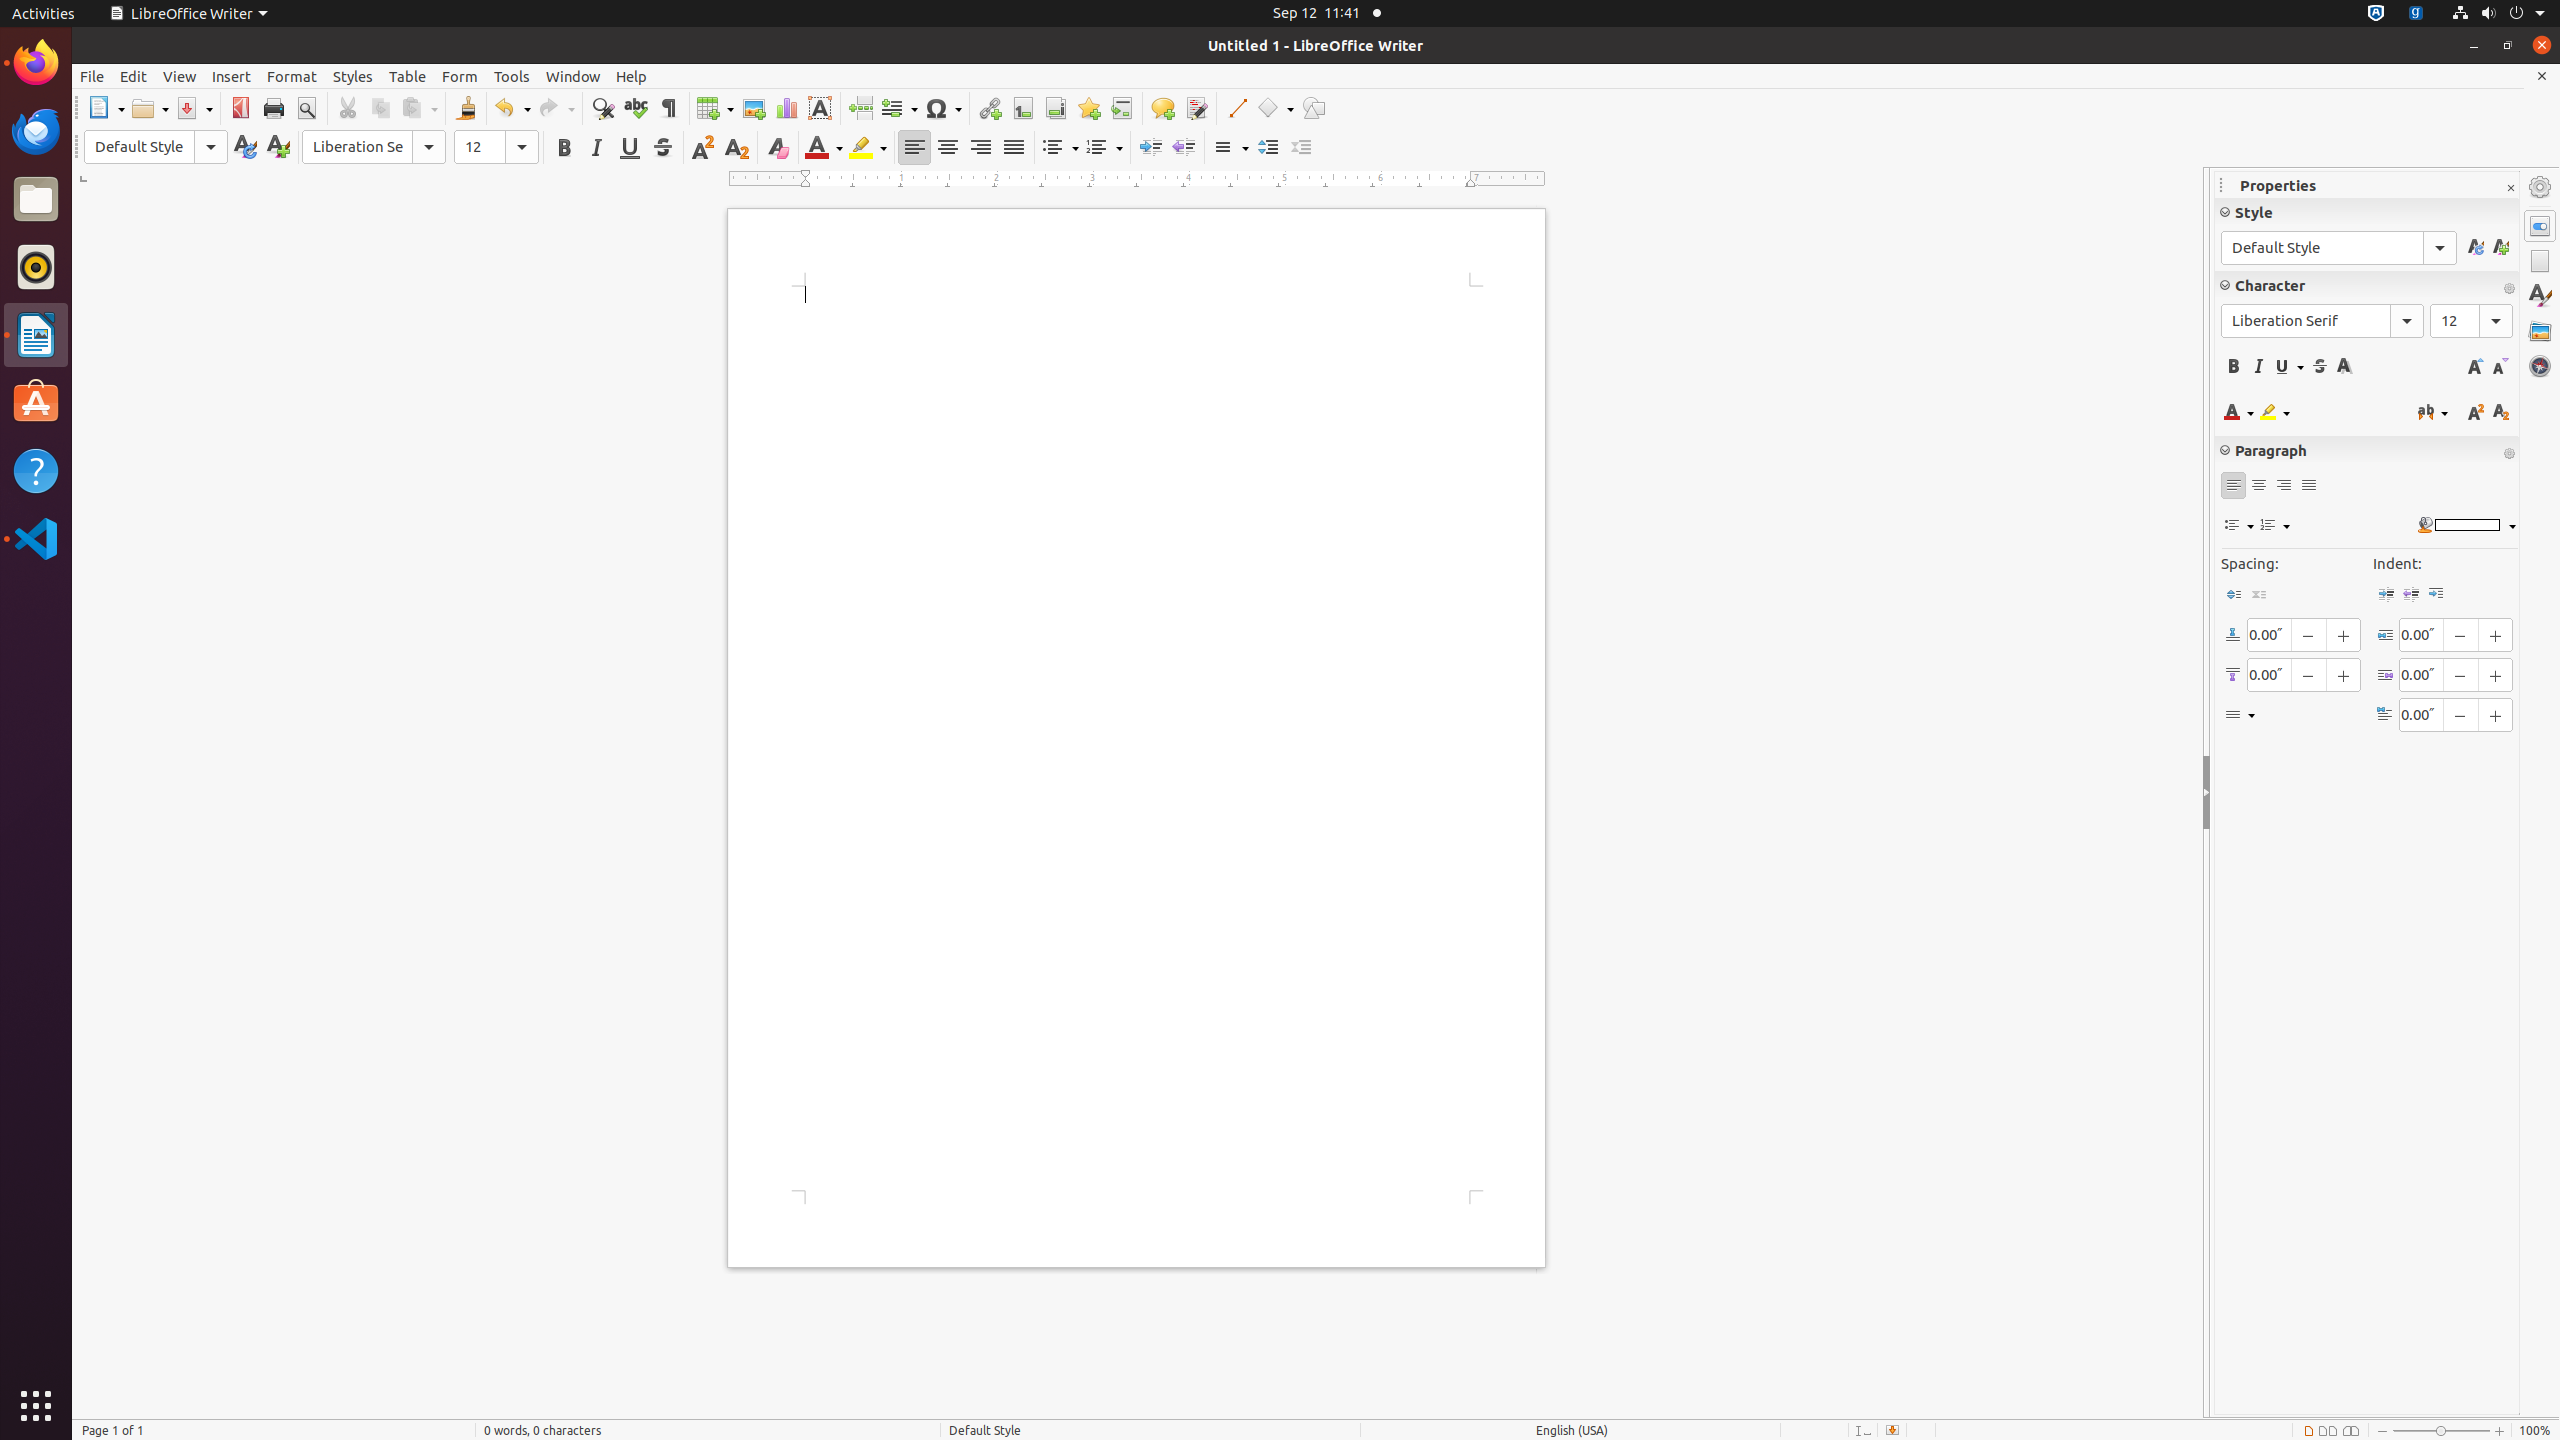 This screenshot has height=1440, width=2560. I want to click on Strikethrough, so click(662, 148).